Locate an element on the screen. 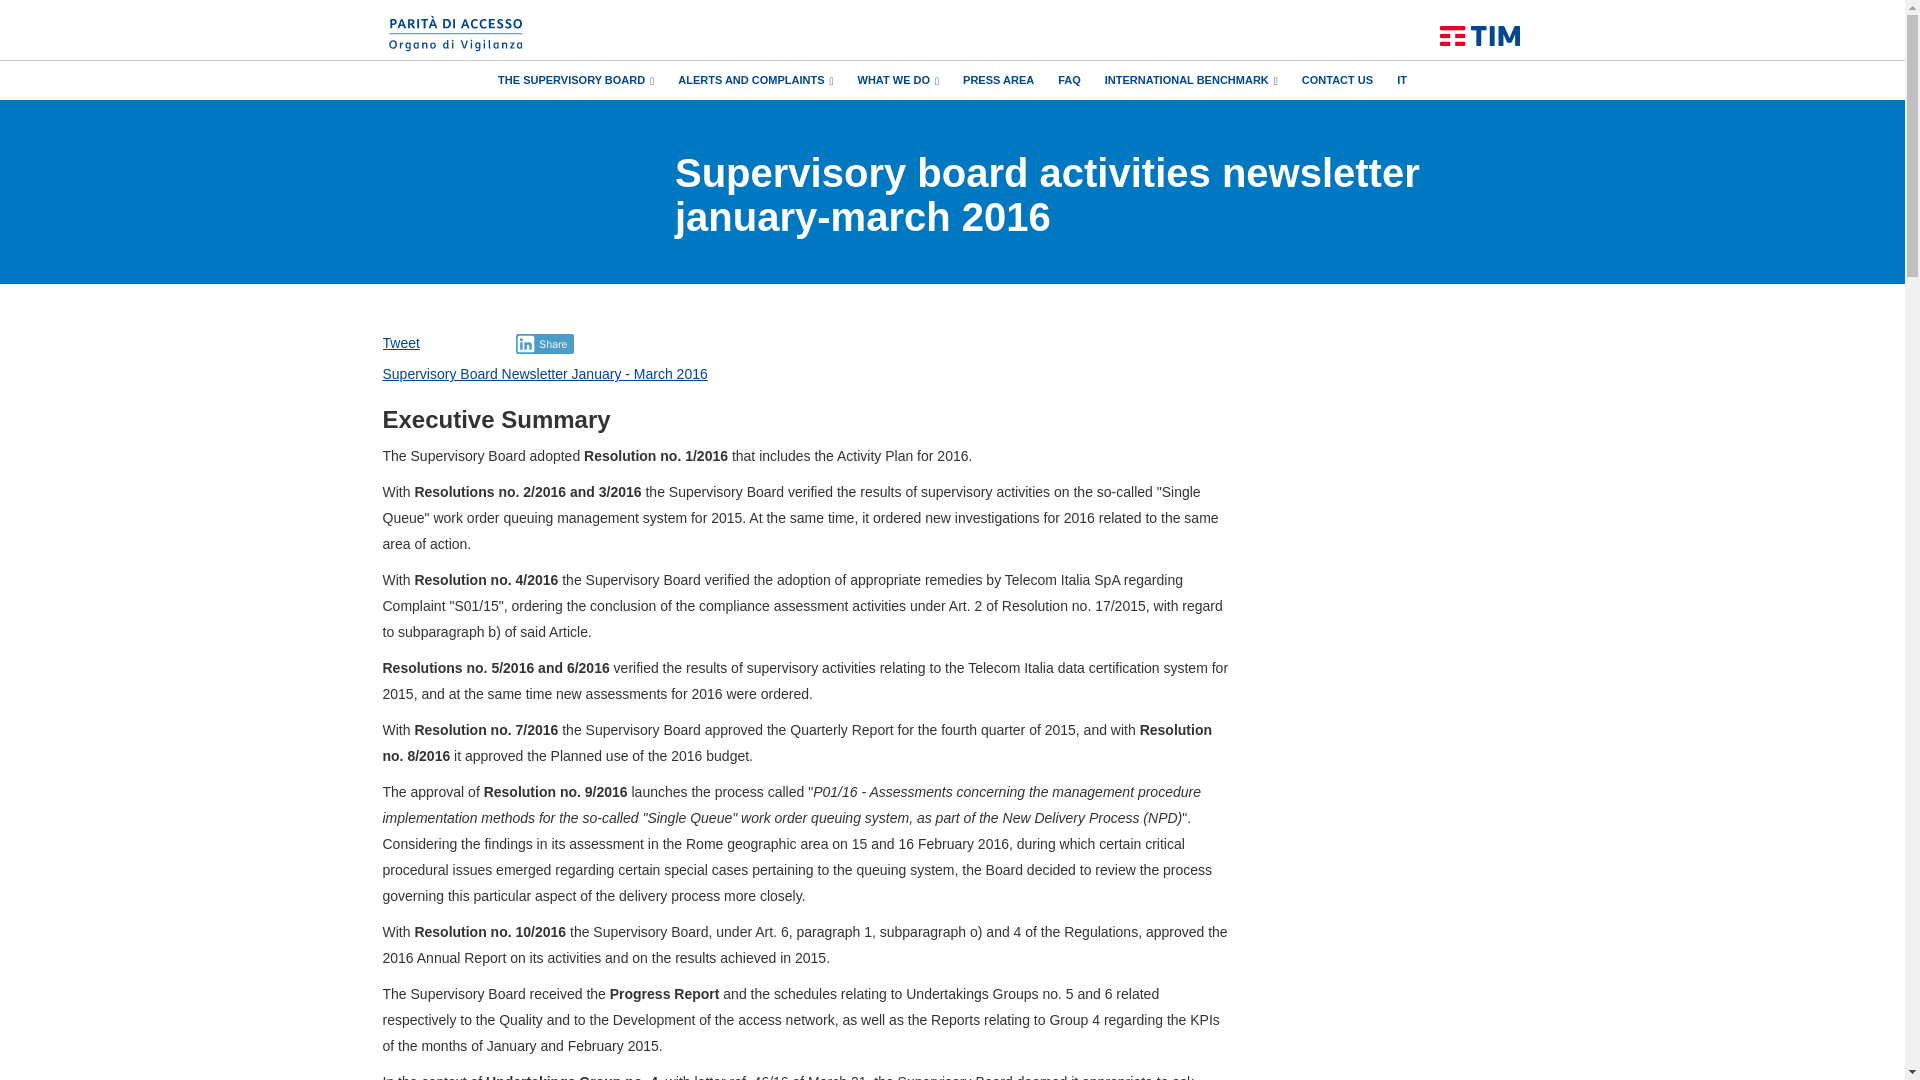 This screenshot has height=1080, width=1920. PRESS AREA is located at coordinates (998, 79).